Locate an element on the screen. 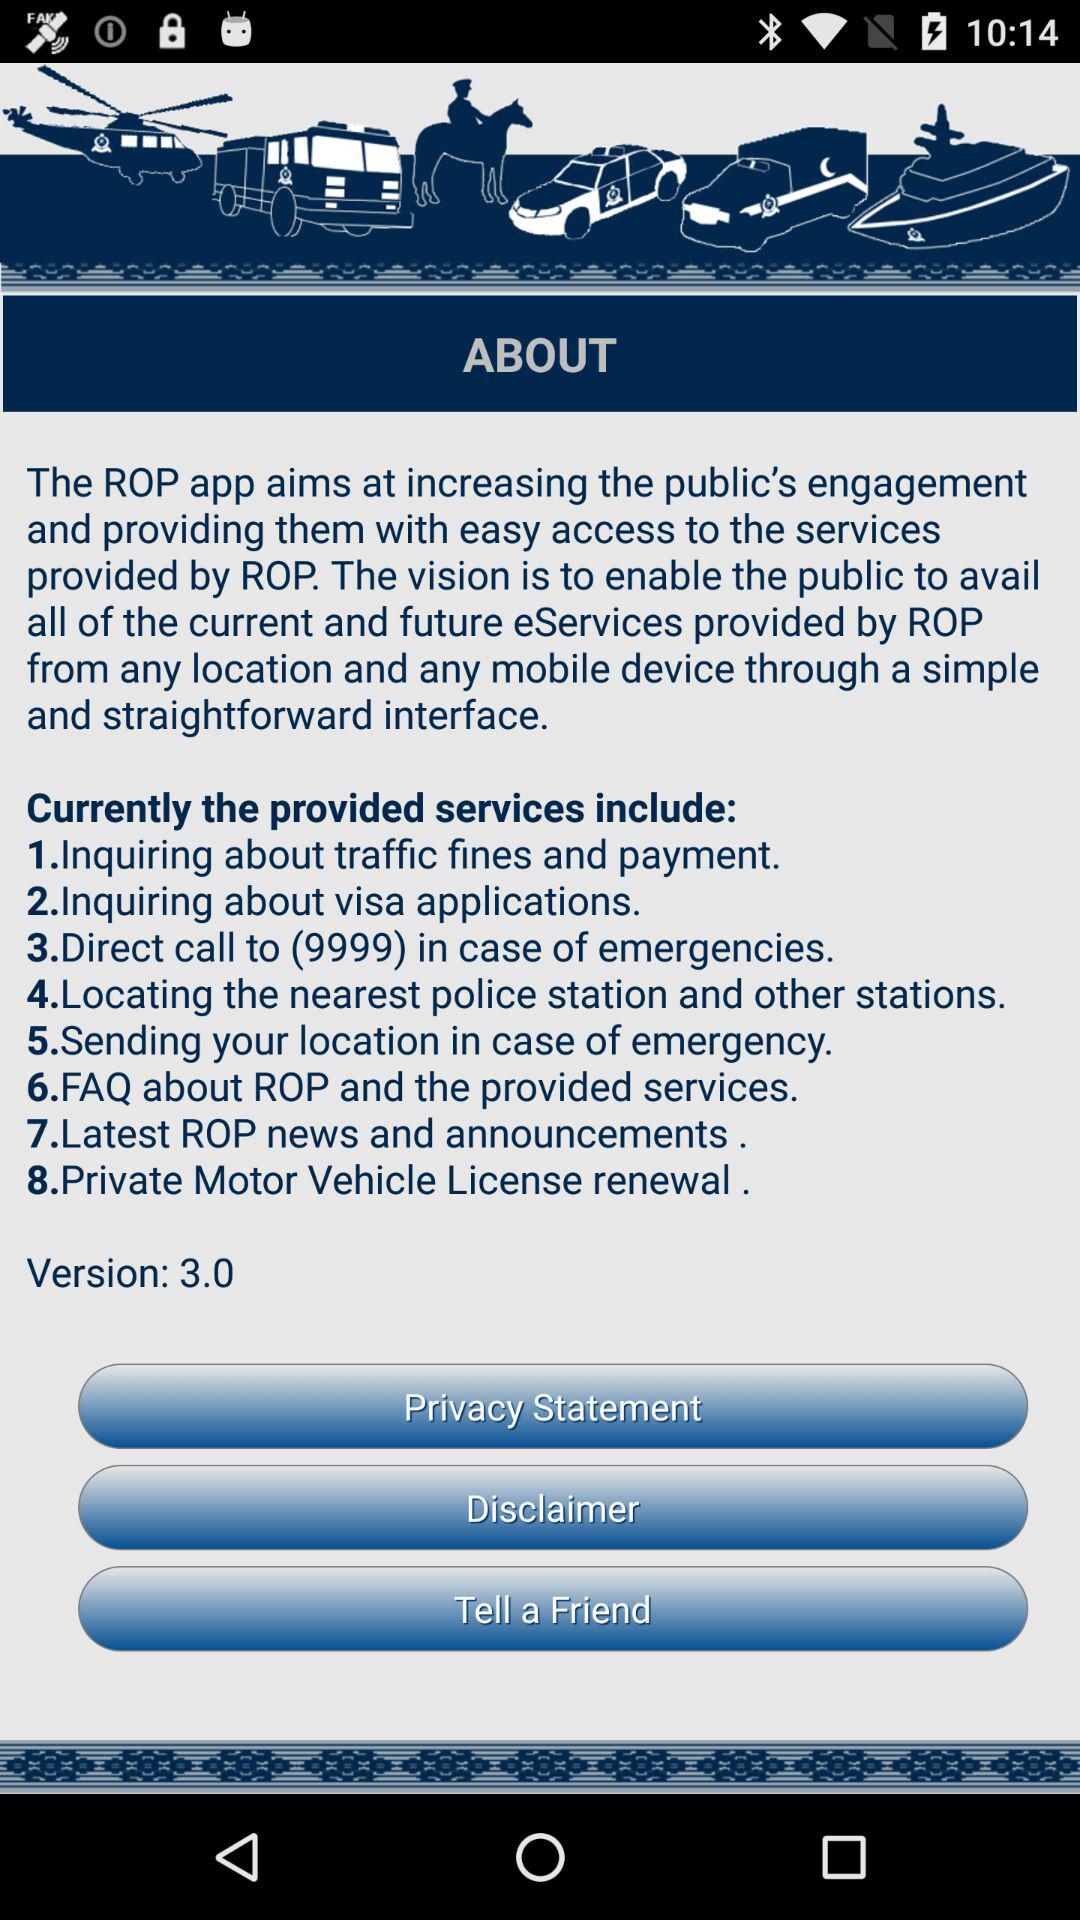  tap button below privacy statement button is located at coordinates (553, 1507).